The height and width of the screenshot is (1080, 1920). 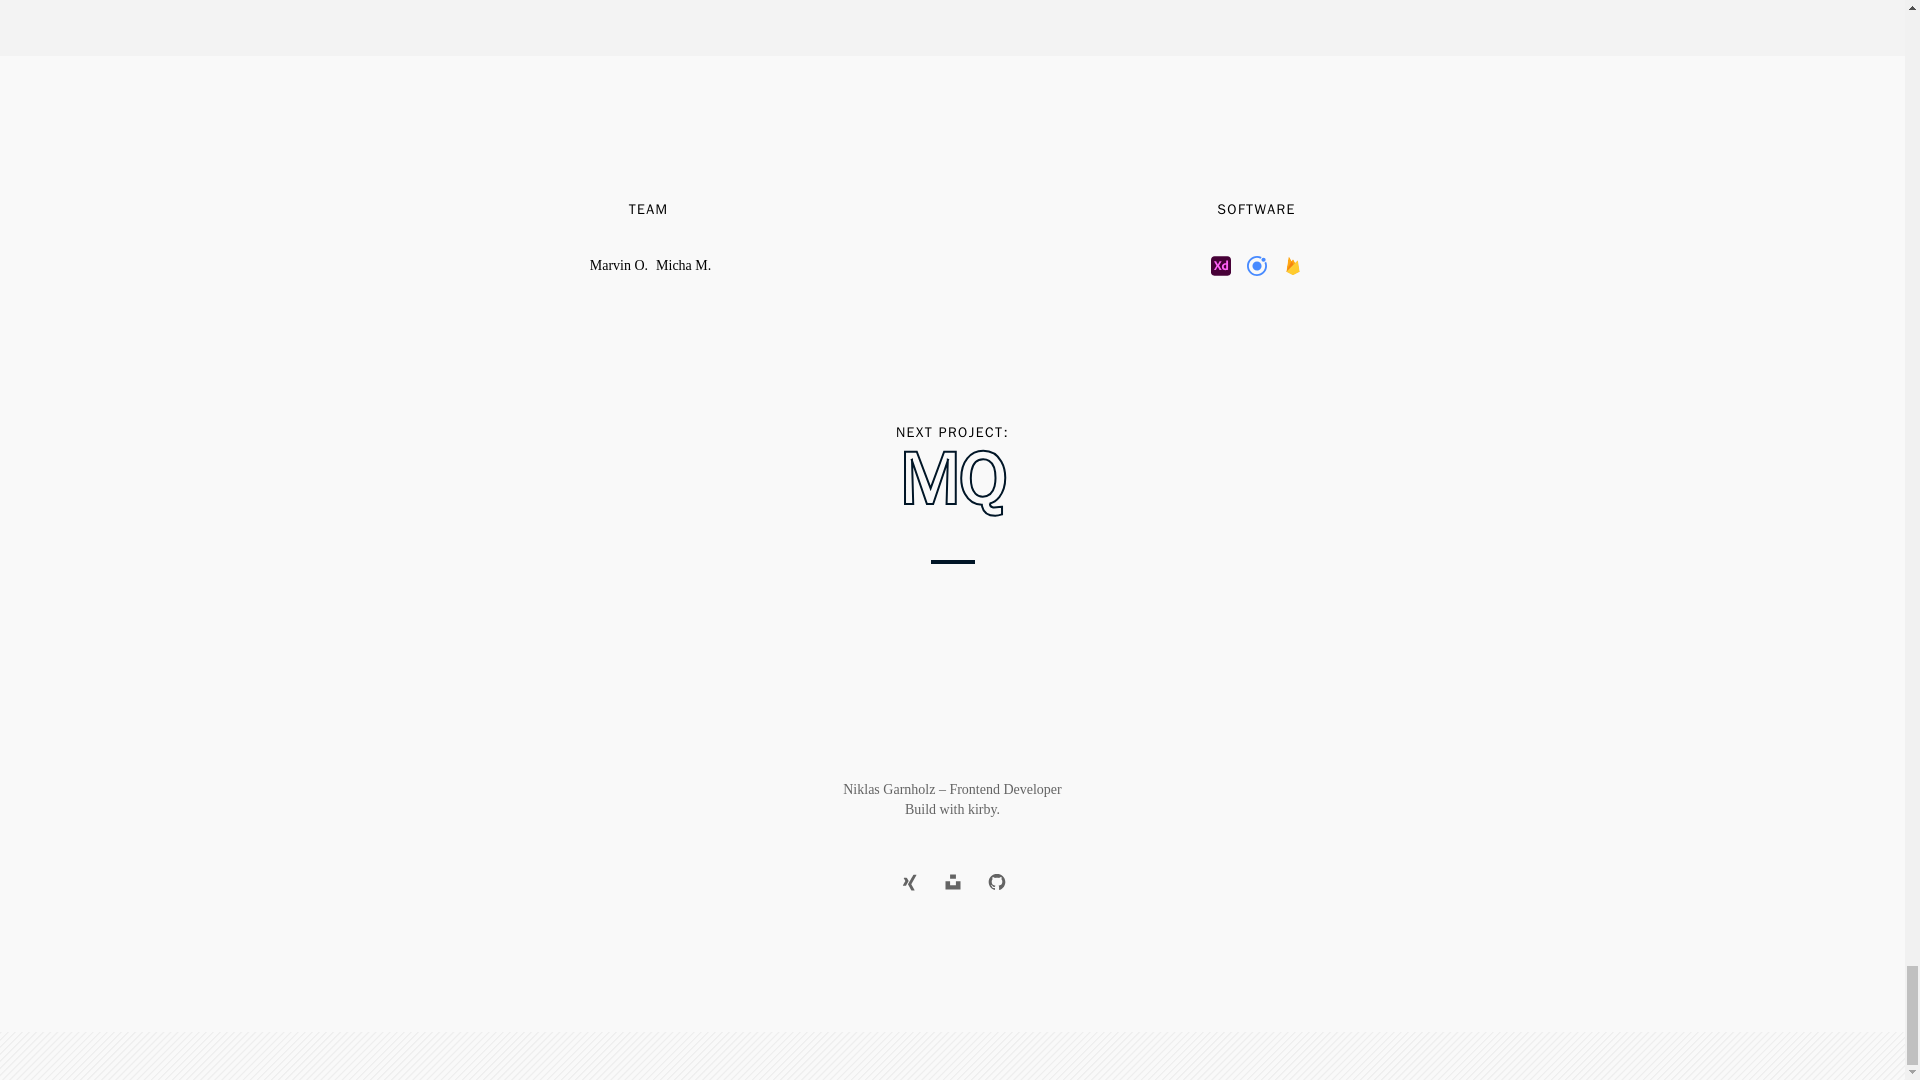 What do you see at coordinates (907, 881) in the screenshot?
I see `Next Project: MQ` at bounding box center [907, 881].